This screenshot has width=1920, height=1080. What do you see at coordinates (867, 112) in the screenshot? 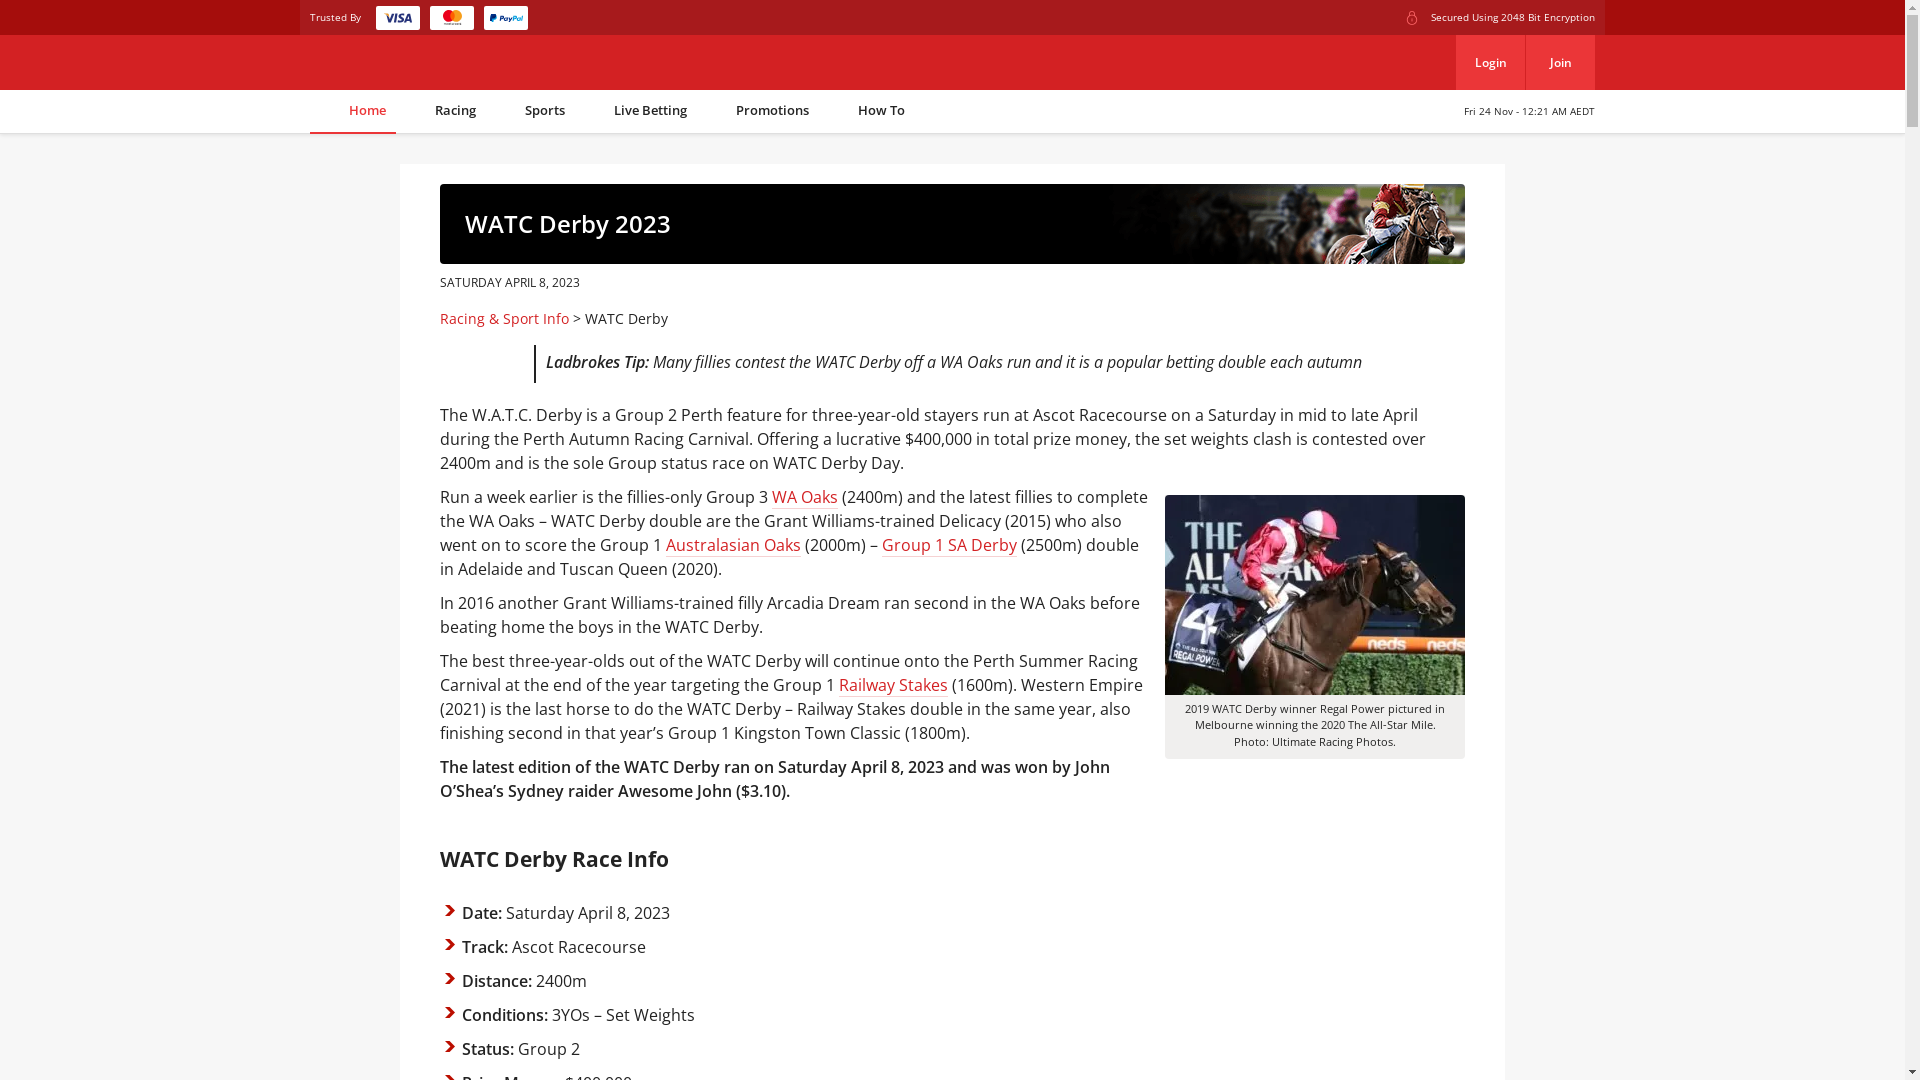
I see `How To` at bounding box center [867, 112].